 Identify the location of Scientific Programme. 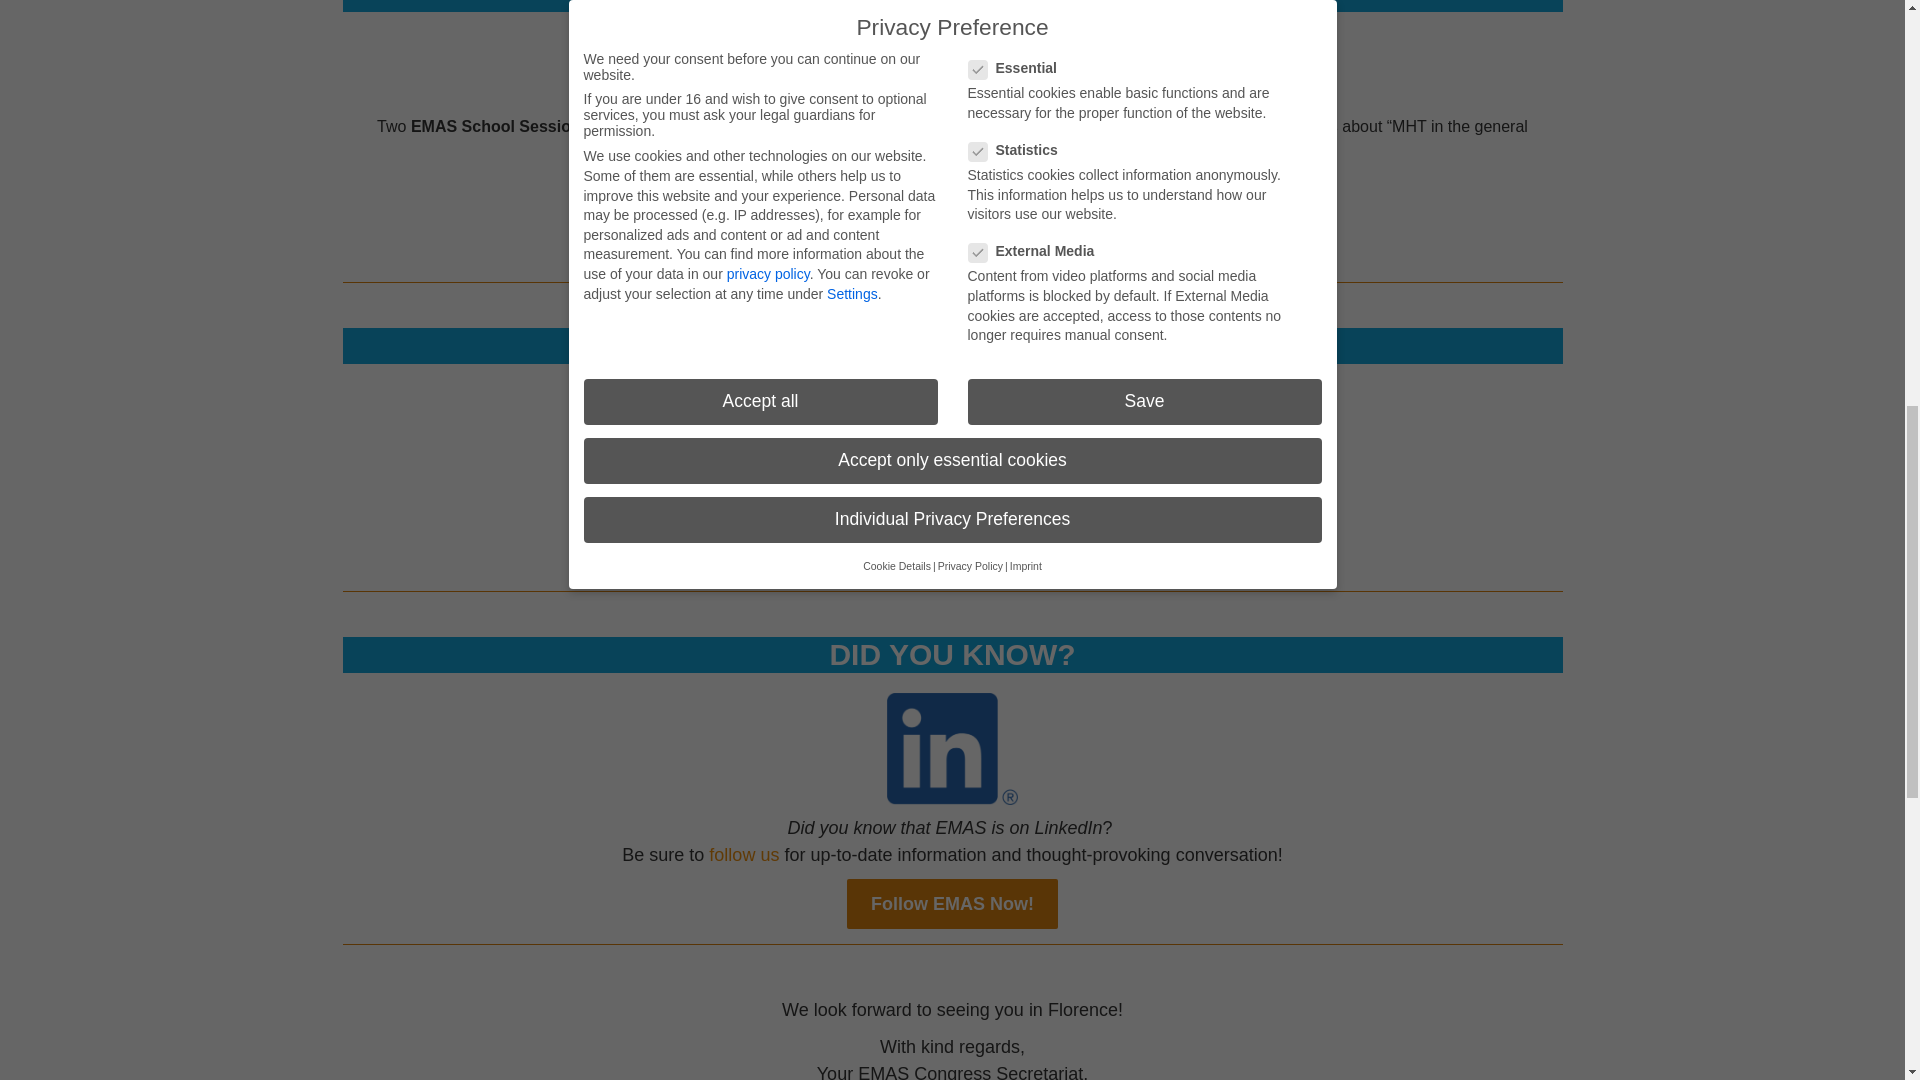
(952, 211).